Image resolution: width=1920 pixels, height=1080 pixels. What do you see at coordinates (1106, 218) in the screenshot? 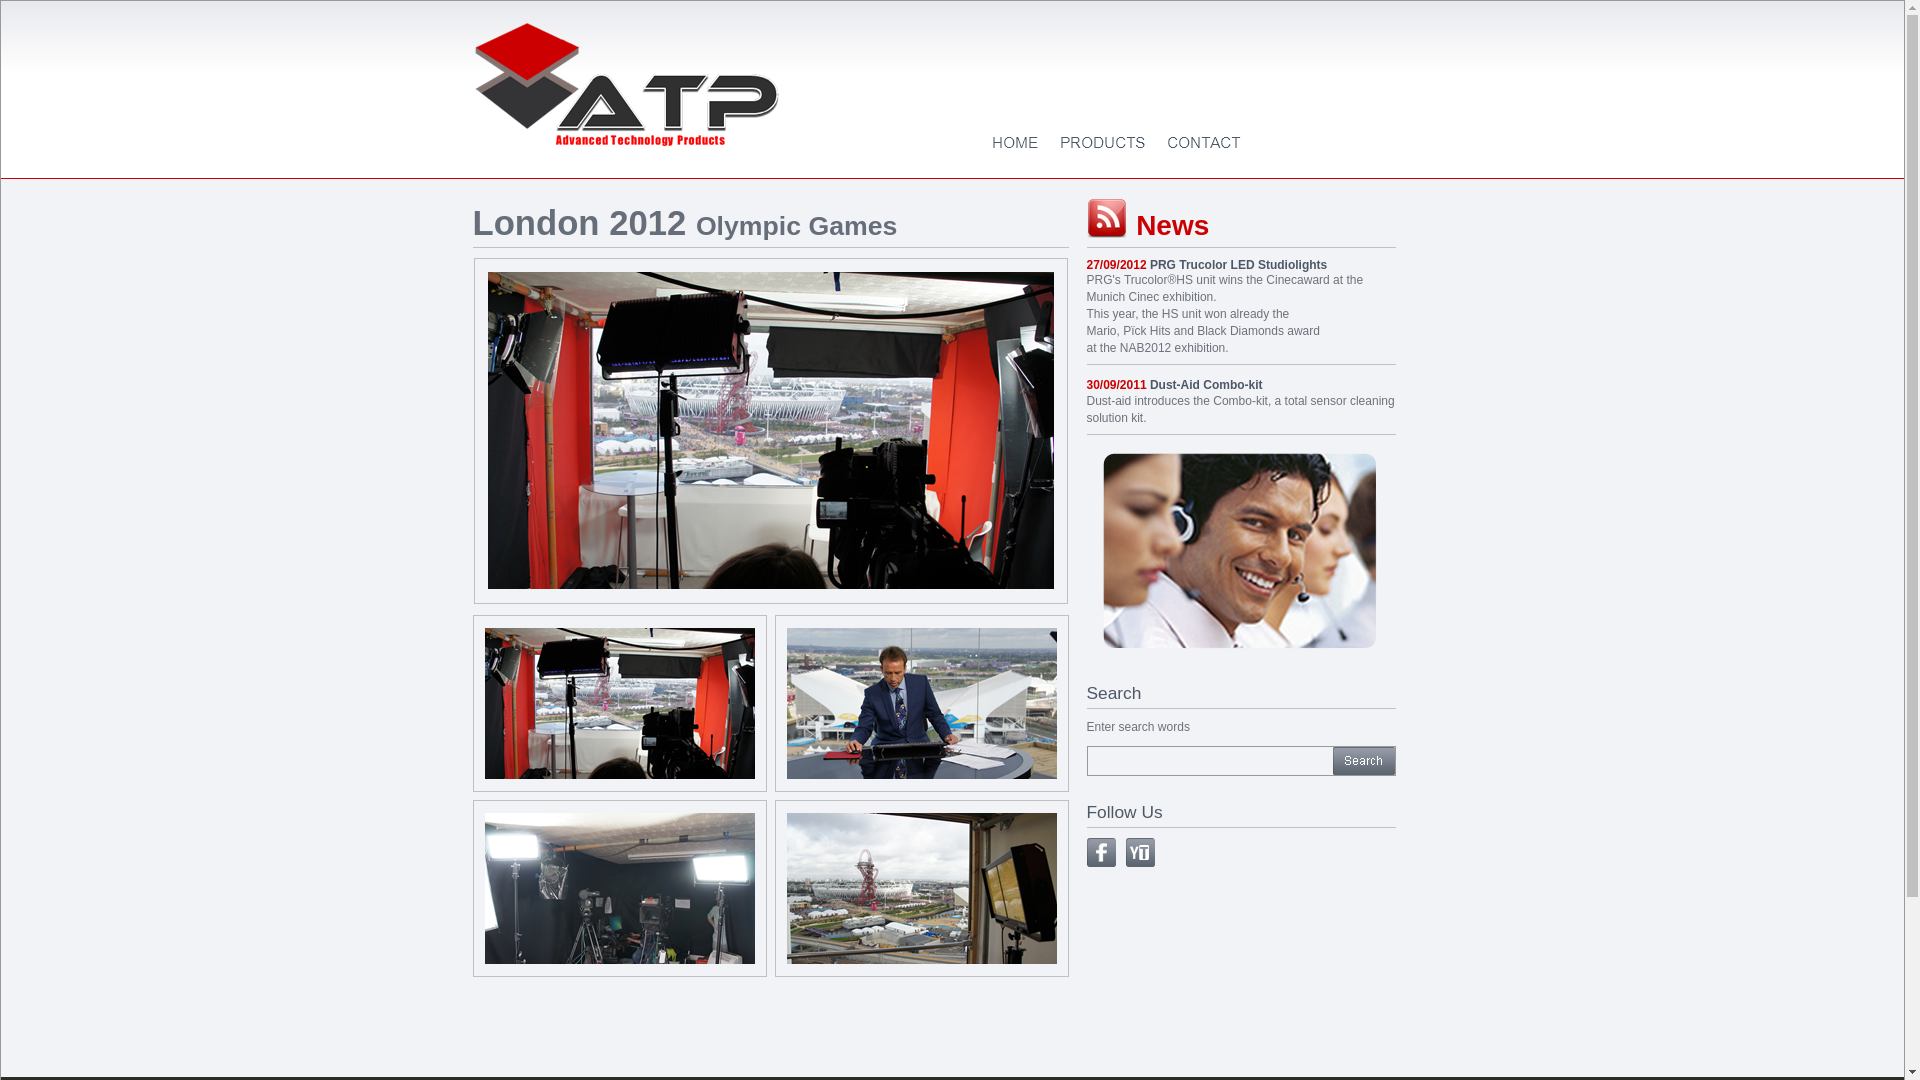
I see `Newsfeed-icon-3.png` at bounding box center [1106, 218].